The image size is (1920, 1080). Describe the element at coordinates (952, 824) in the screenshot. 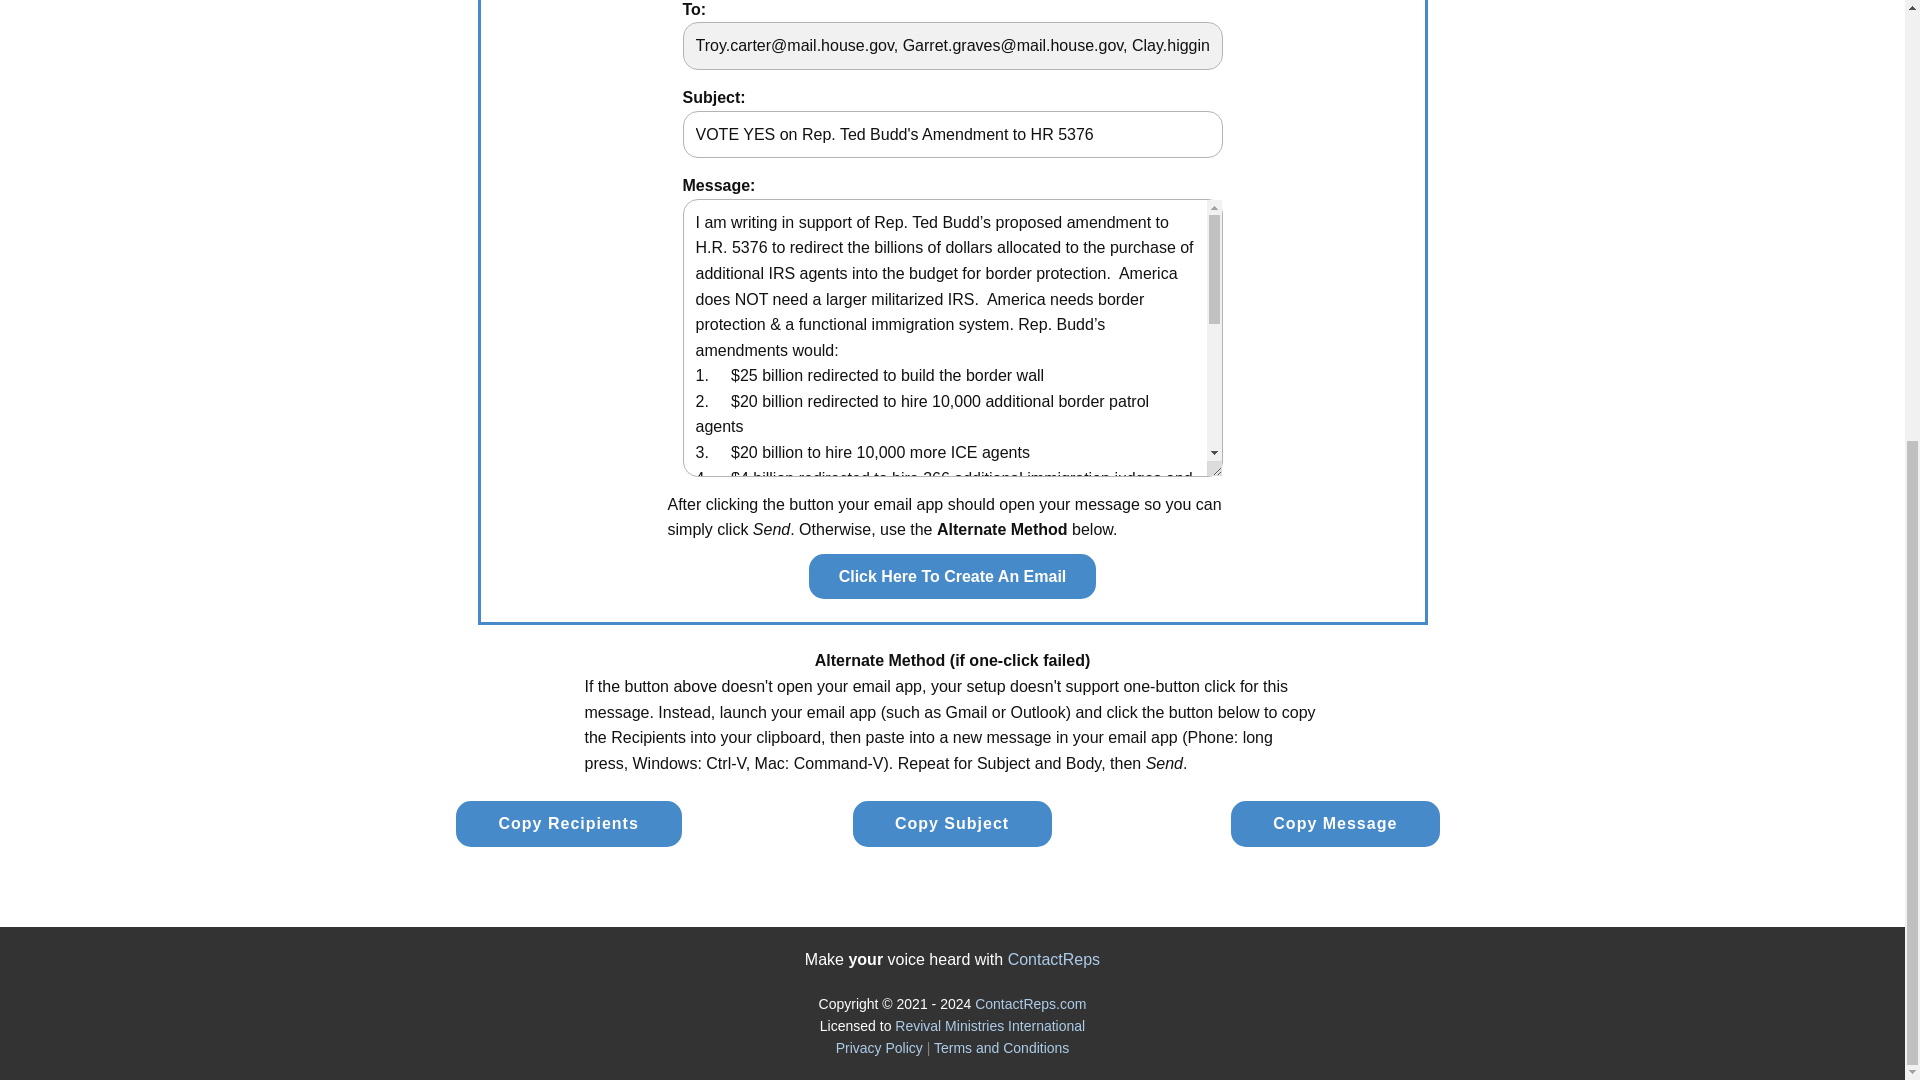

I see `Copy Subject` at that location.